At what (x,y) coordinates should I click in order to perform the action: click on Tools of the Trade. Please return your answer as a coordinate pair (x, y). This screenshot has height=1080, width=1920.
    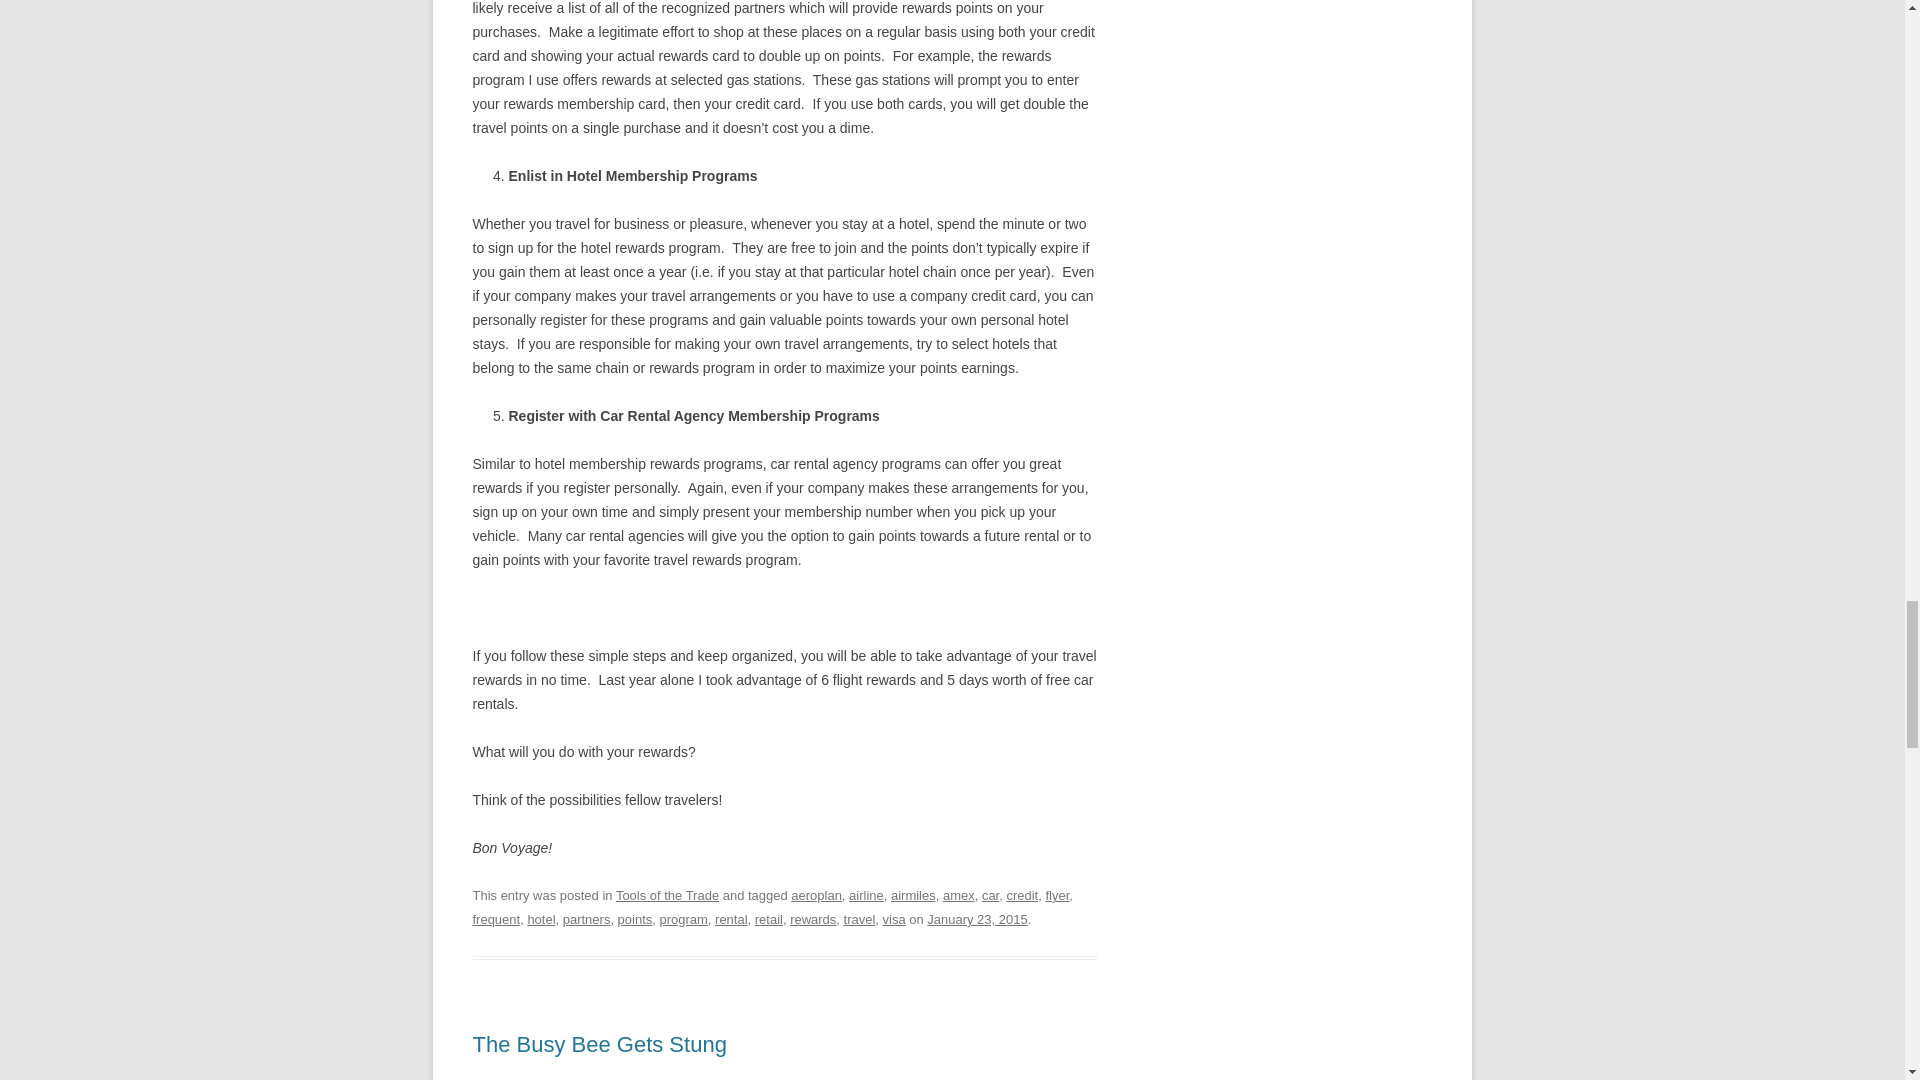
    Looking at the image, I should click on (667, 894).